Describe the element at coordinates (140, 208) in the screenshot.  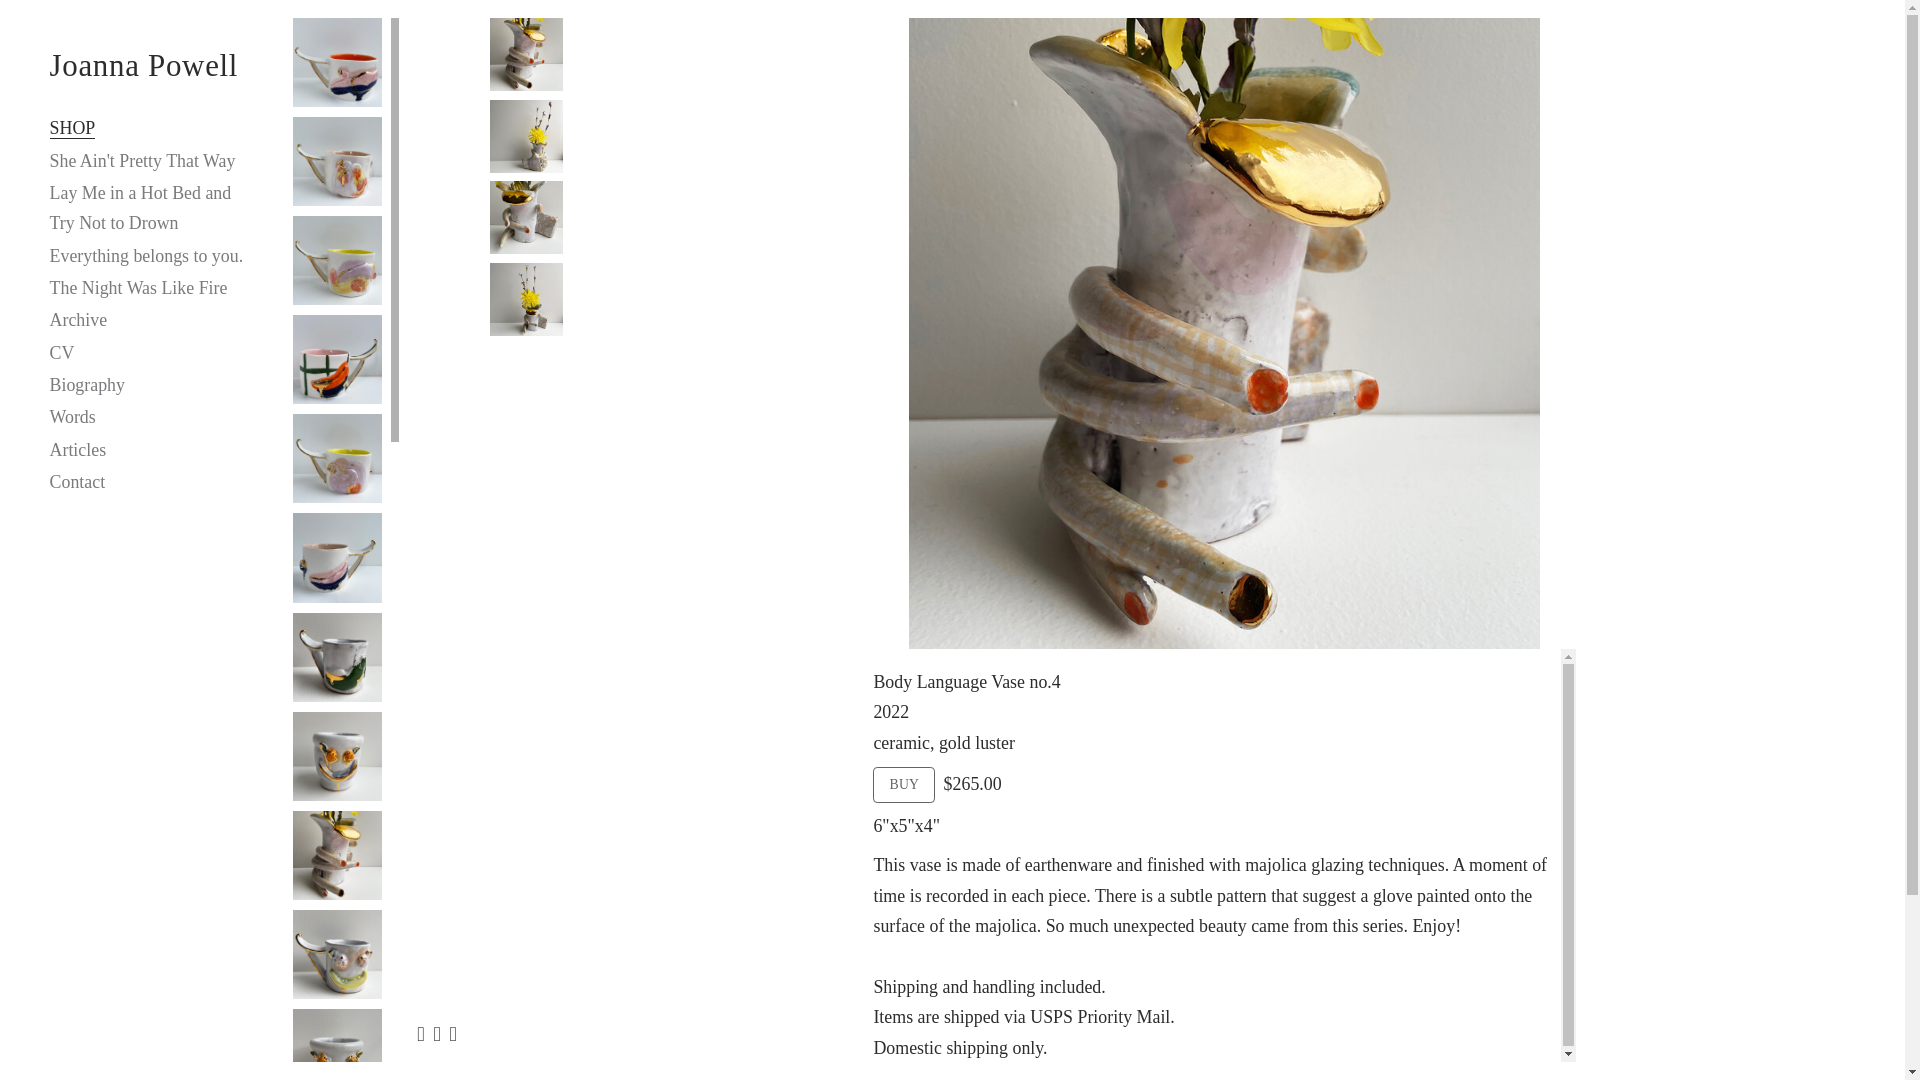
I see `Lay Me in a Hot Bed and Try Not to Drown` at that location.